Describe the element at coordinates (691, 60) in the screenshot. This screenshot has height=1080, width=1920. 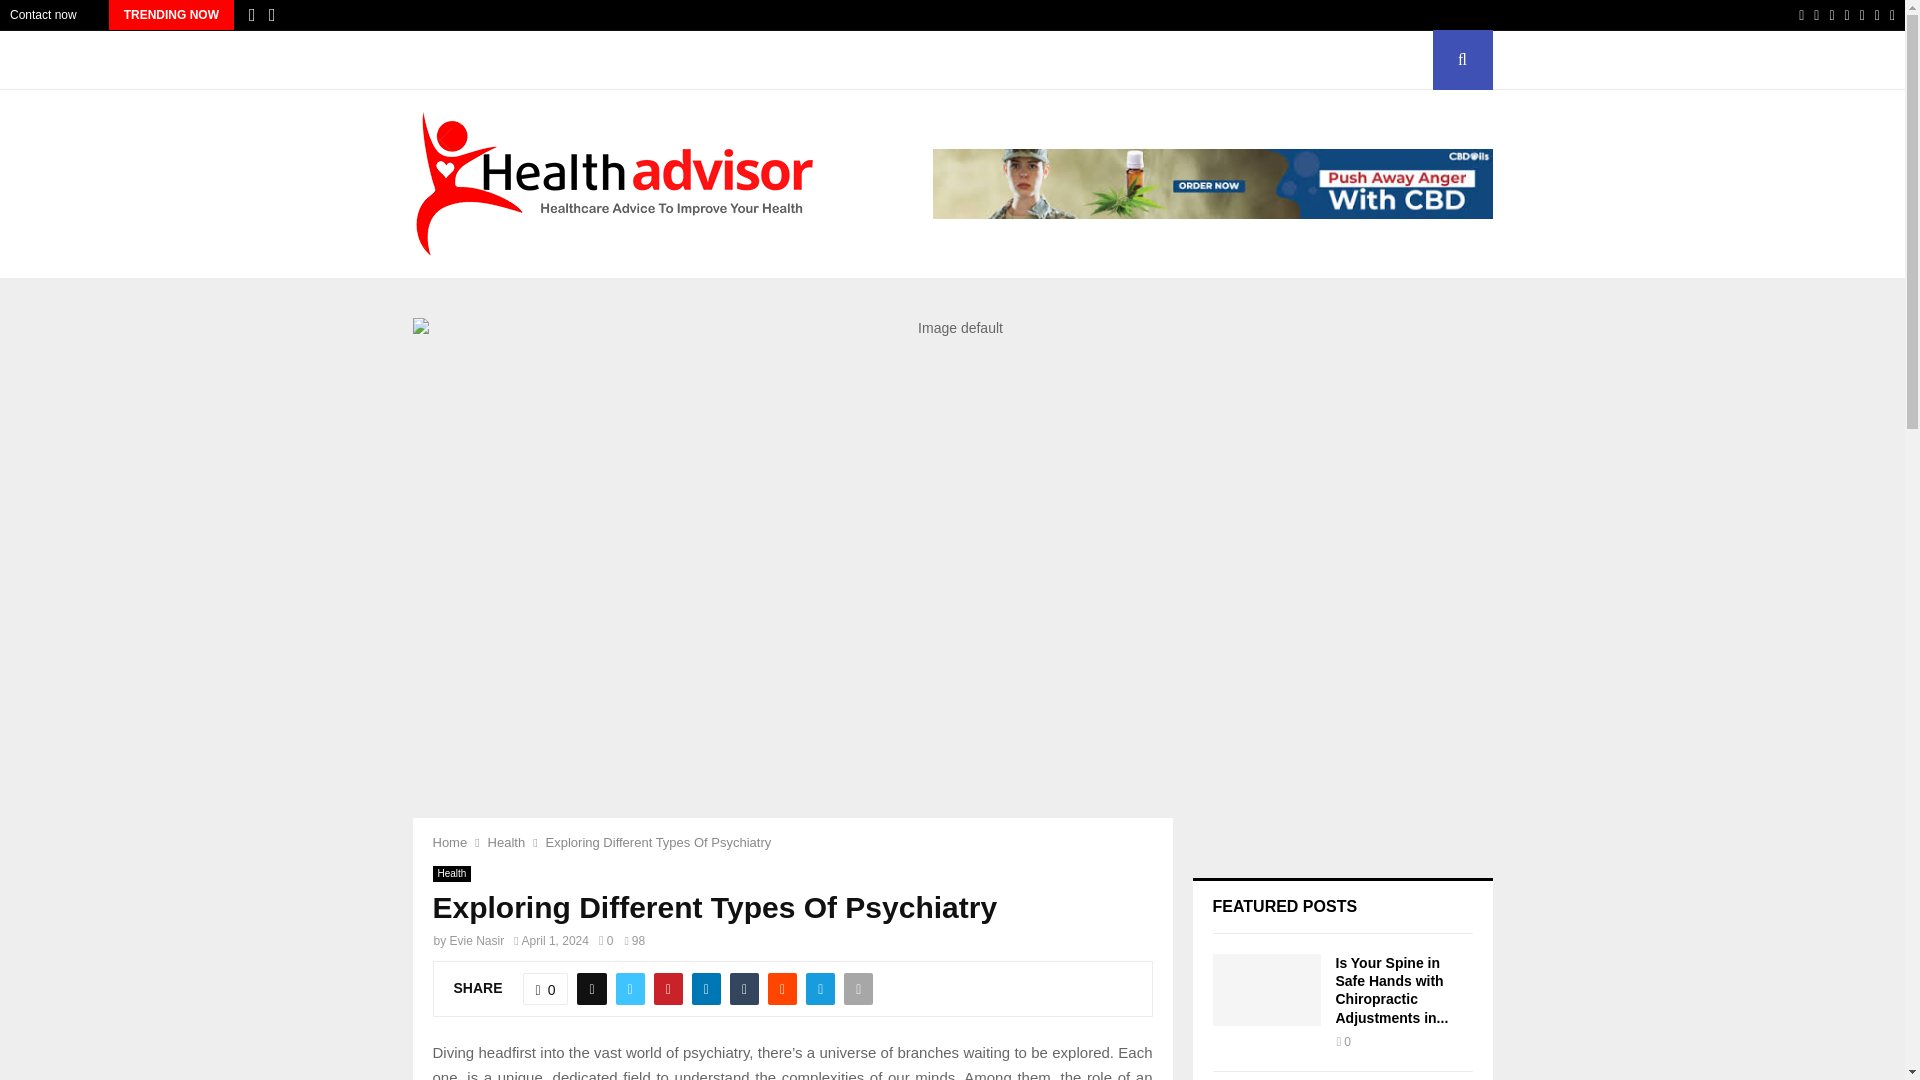
I see `FITNESS` at that location.